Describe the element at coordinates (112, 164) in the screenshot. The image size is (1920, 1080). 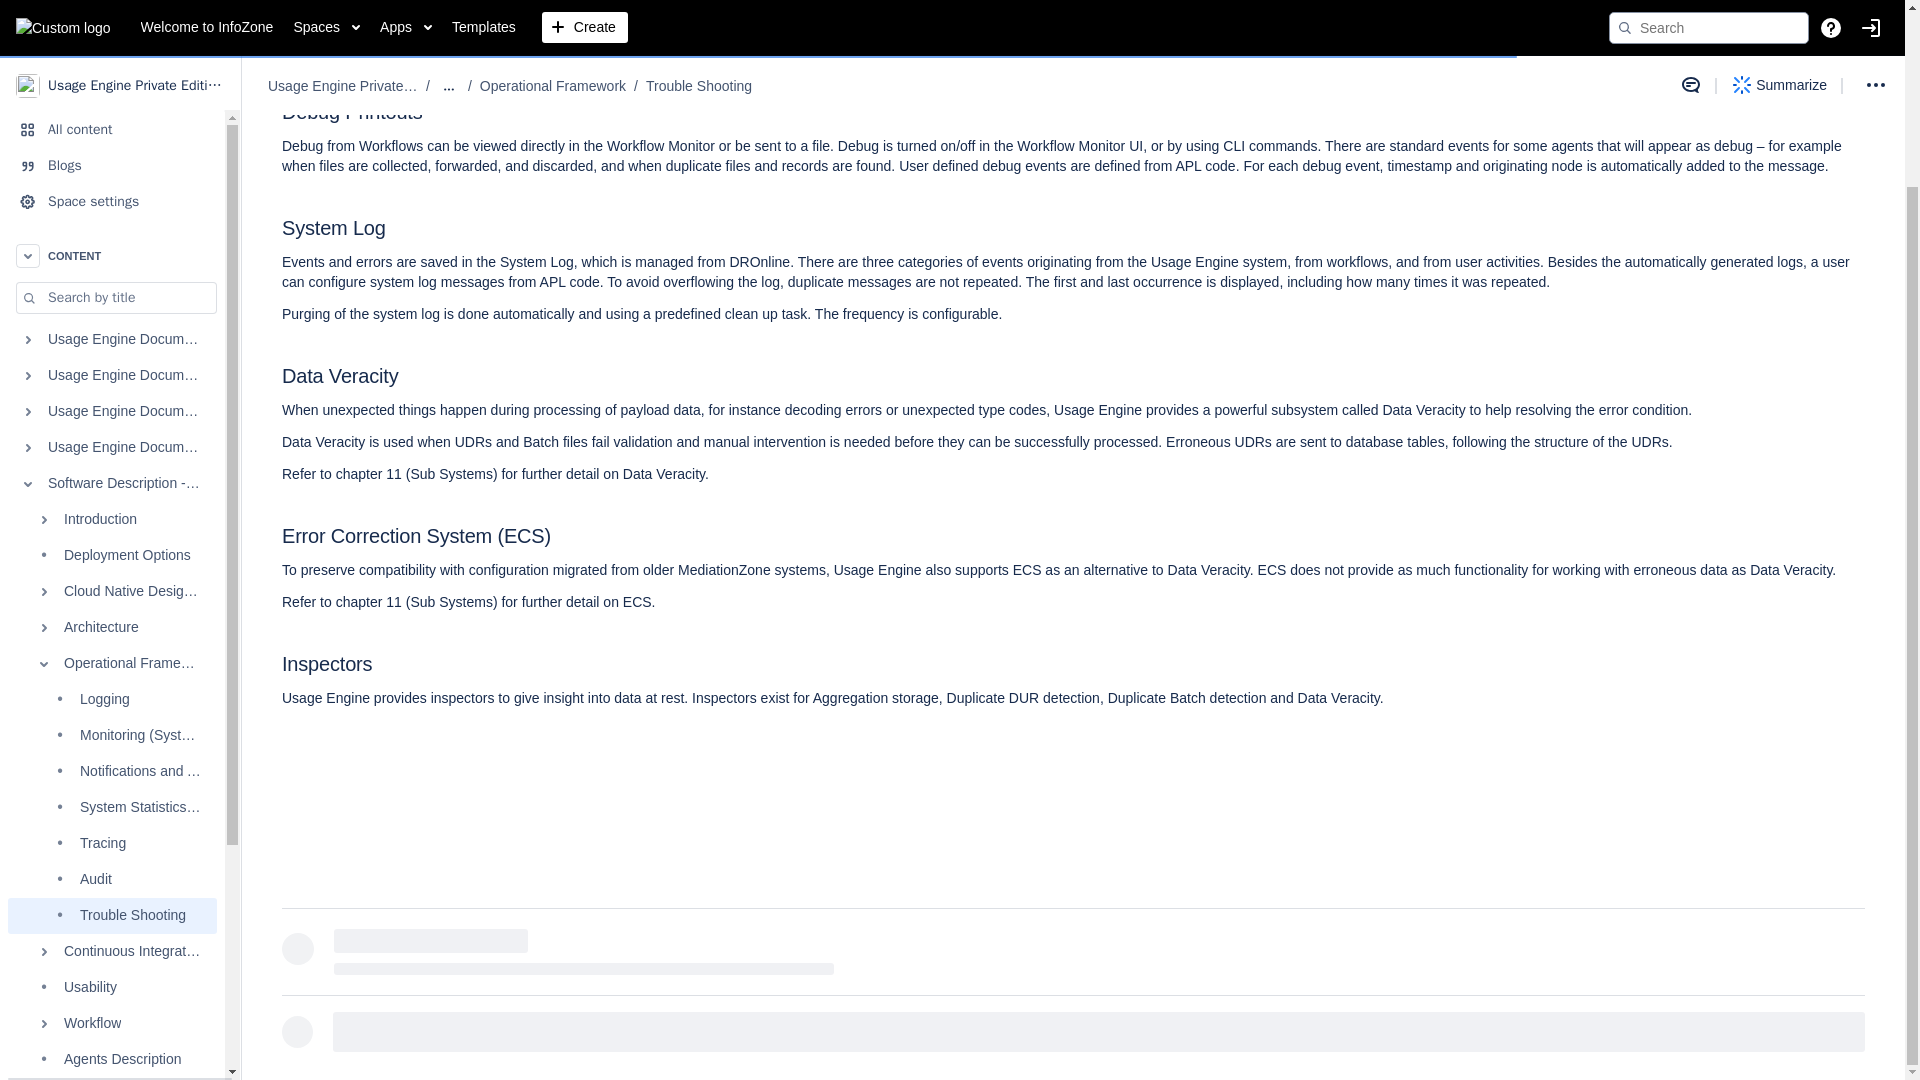
I see `Usage Engine Documentation 3.1` at that location.